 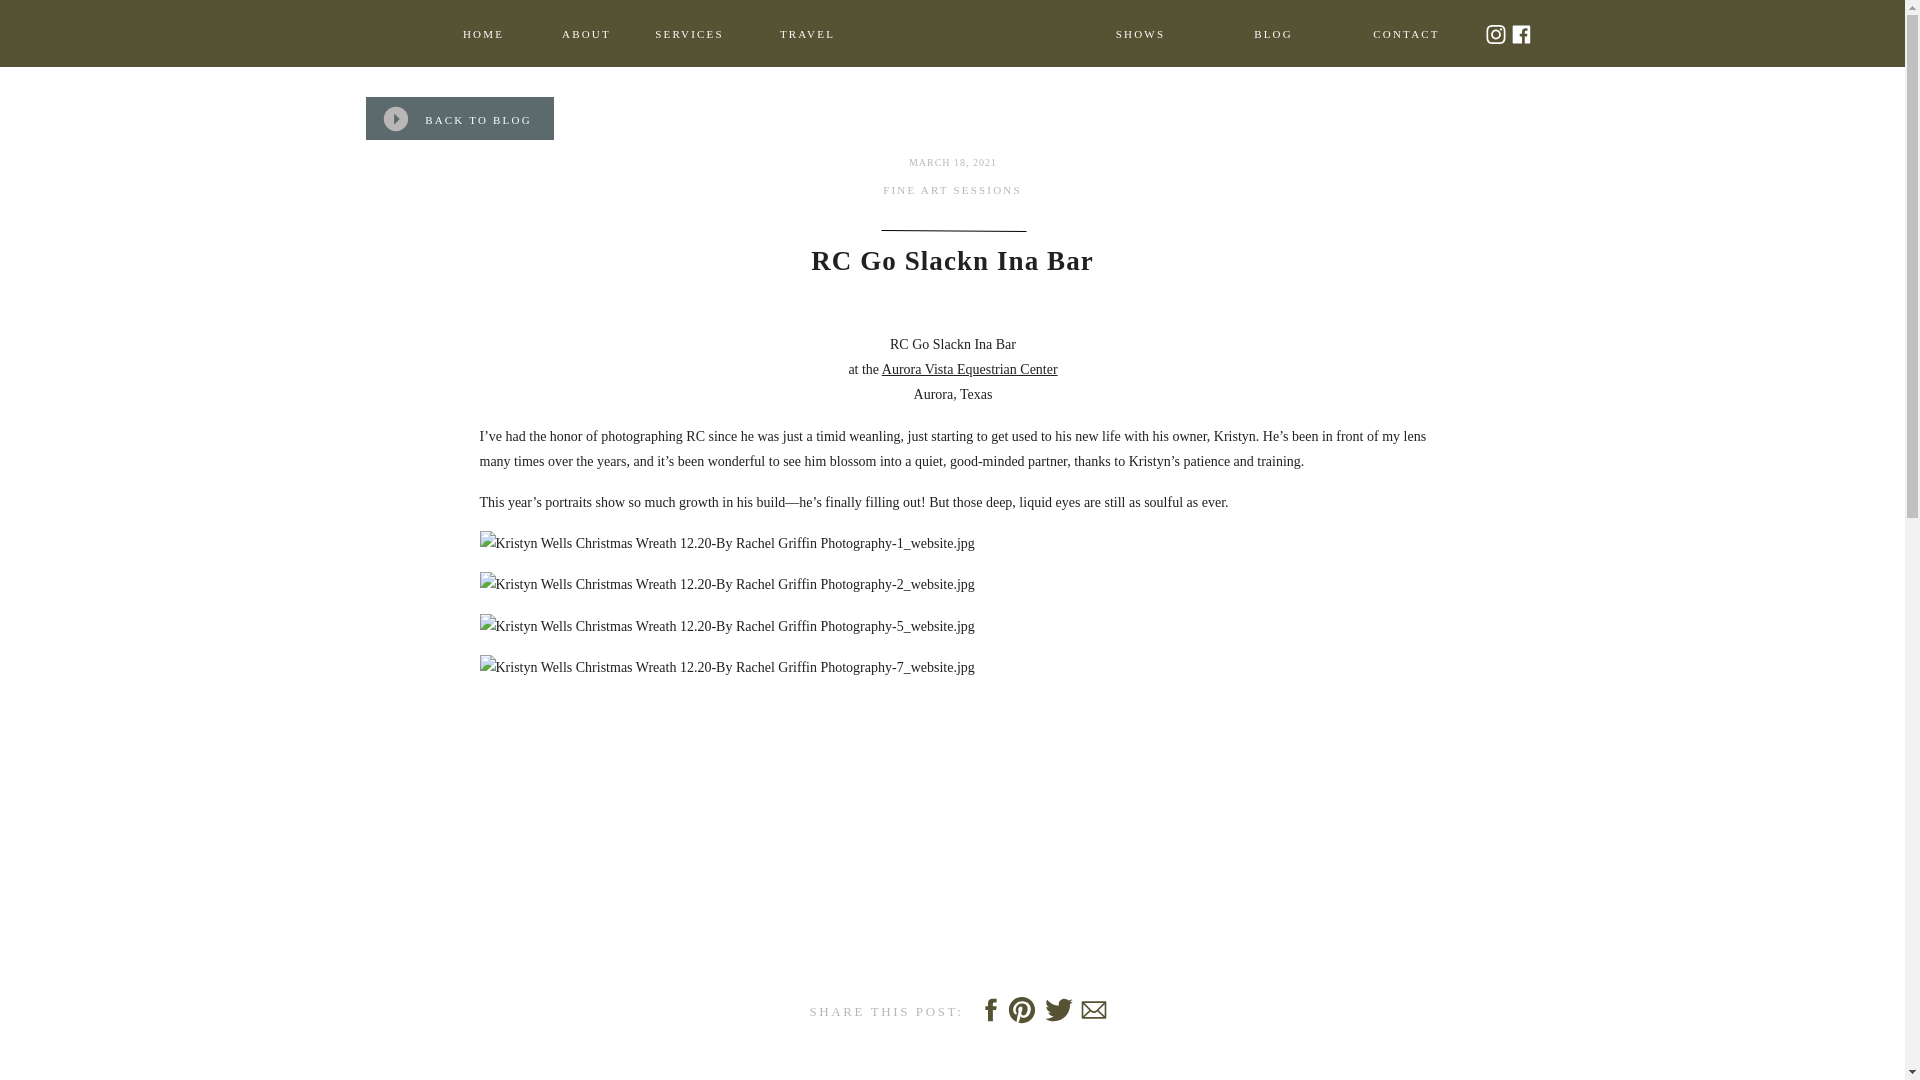 I want to click on FINE ART SESSIONS, so click(x=952, y=189).